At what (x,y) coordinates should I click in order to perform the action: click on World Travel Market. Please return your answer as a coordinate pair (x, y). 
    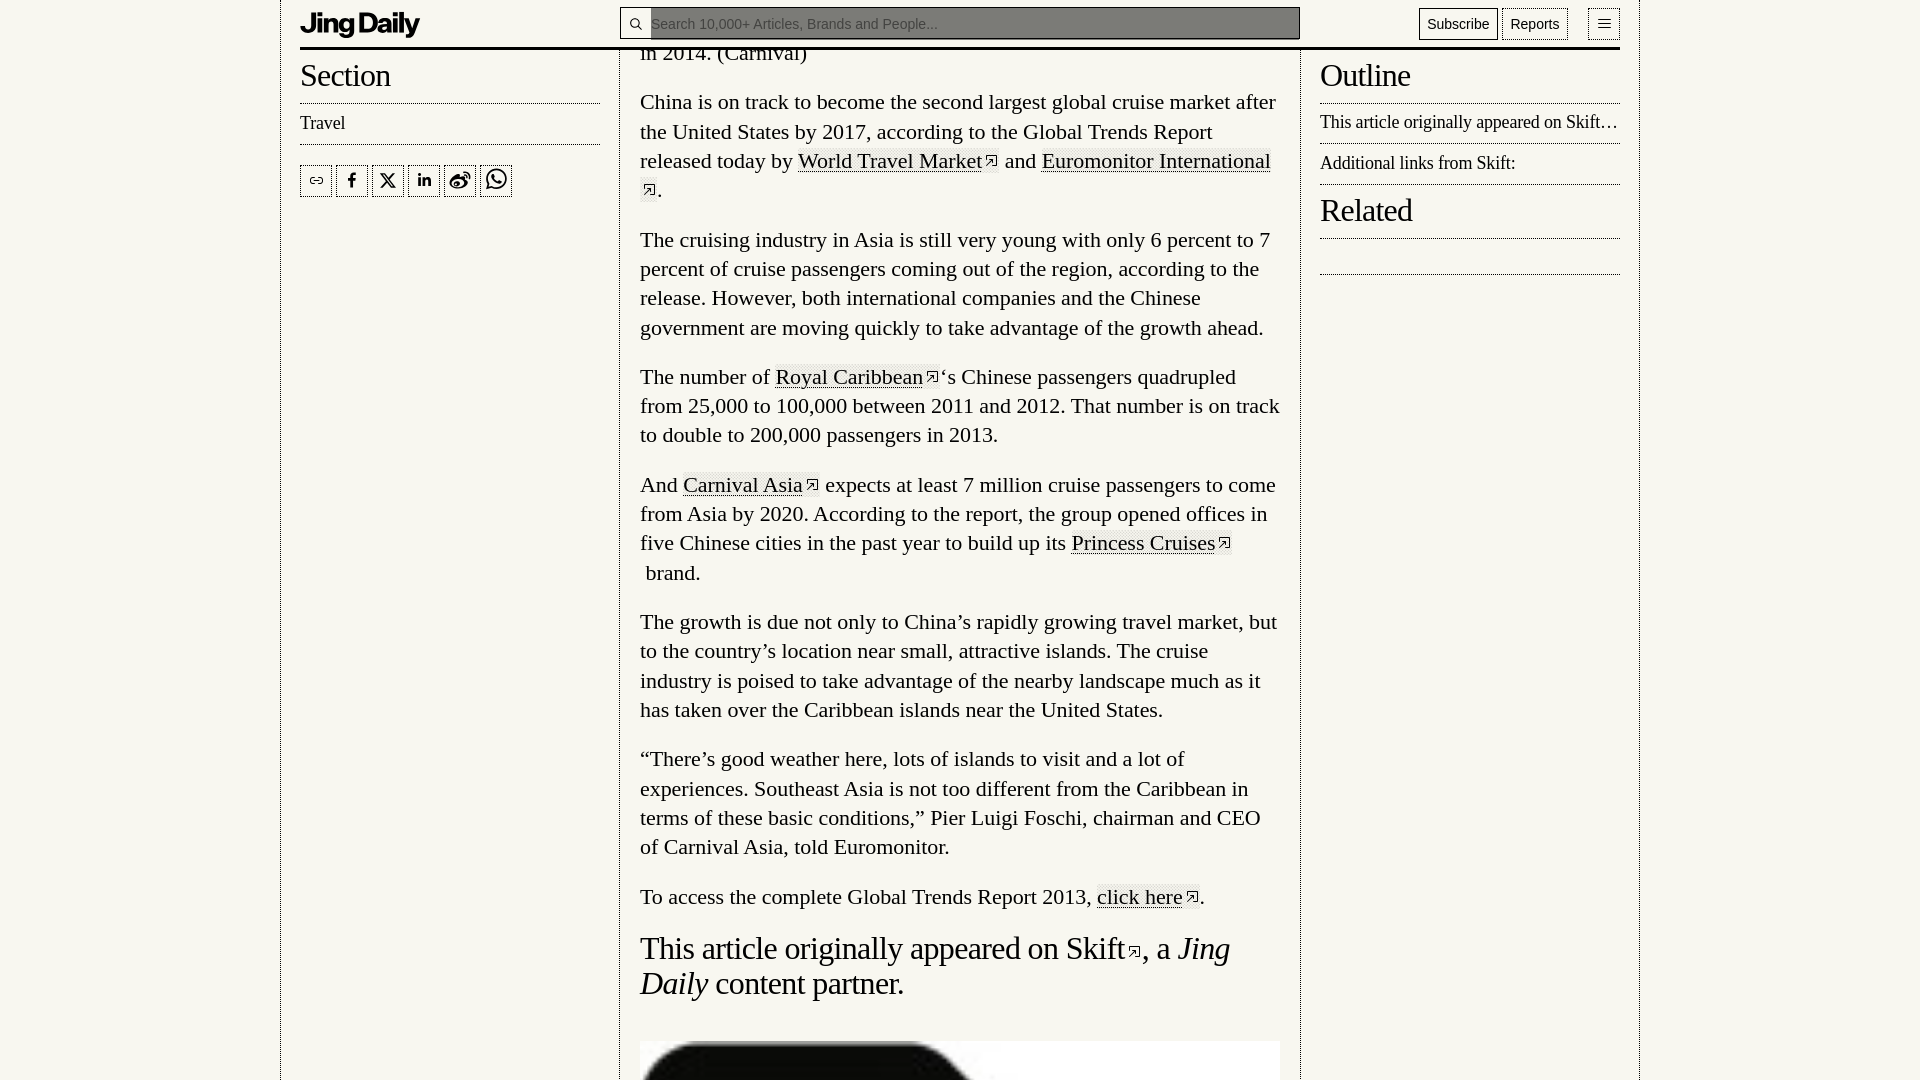
    Looking at the image, I should click on (898, 160).